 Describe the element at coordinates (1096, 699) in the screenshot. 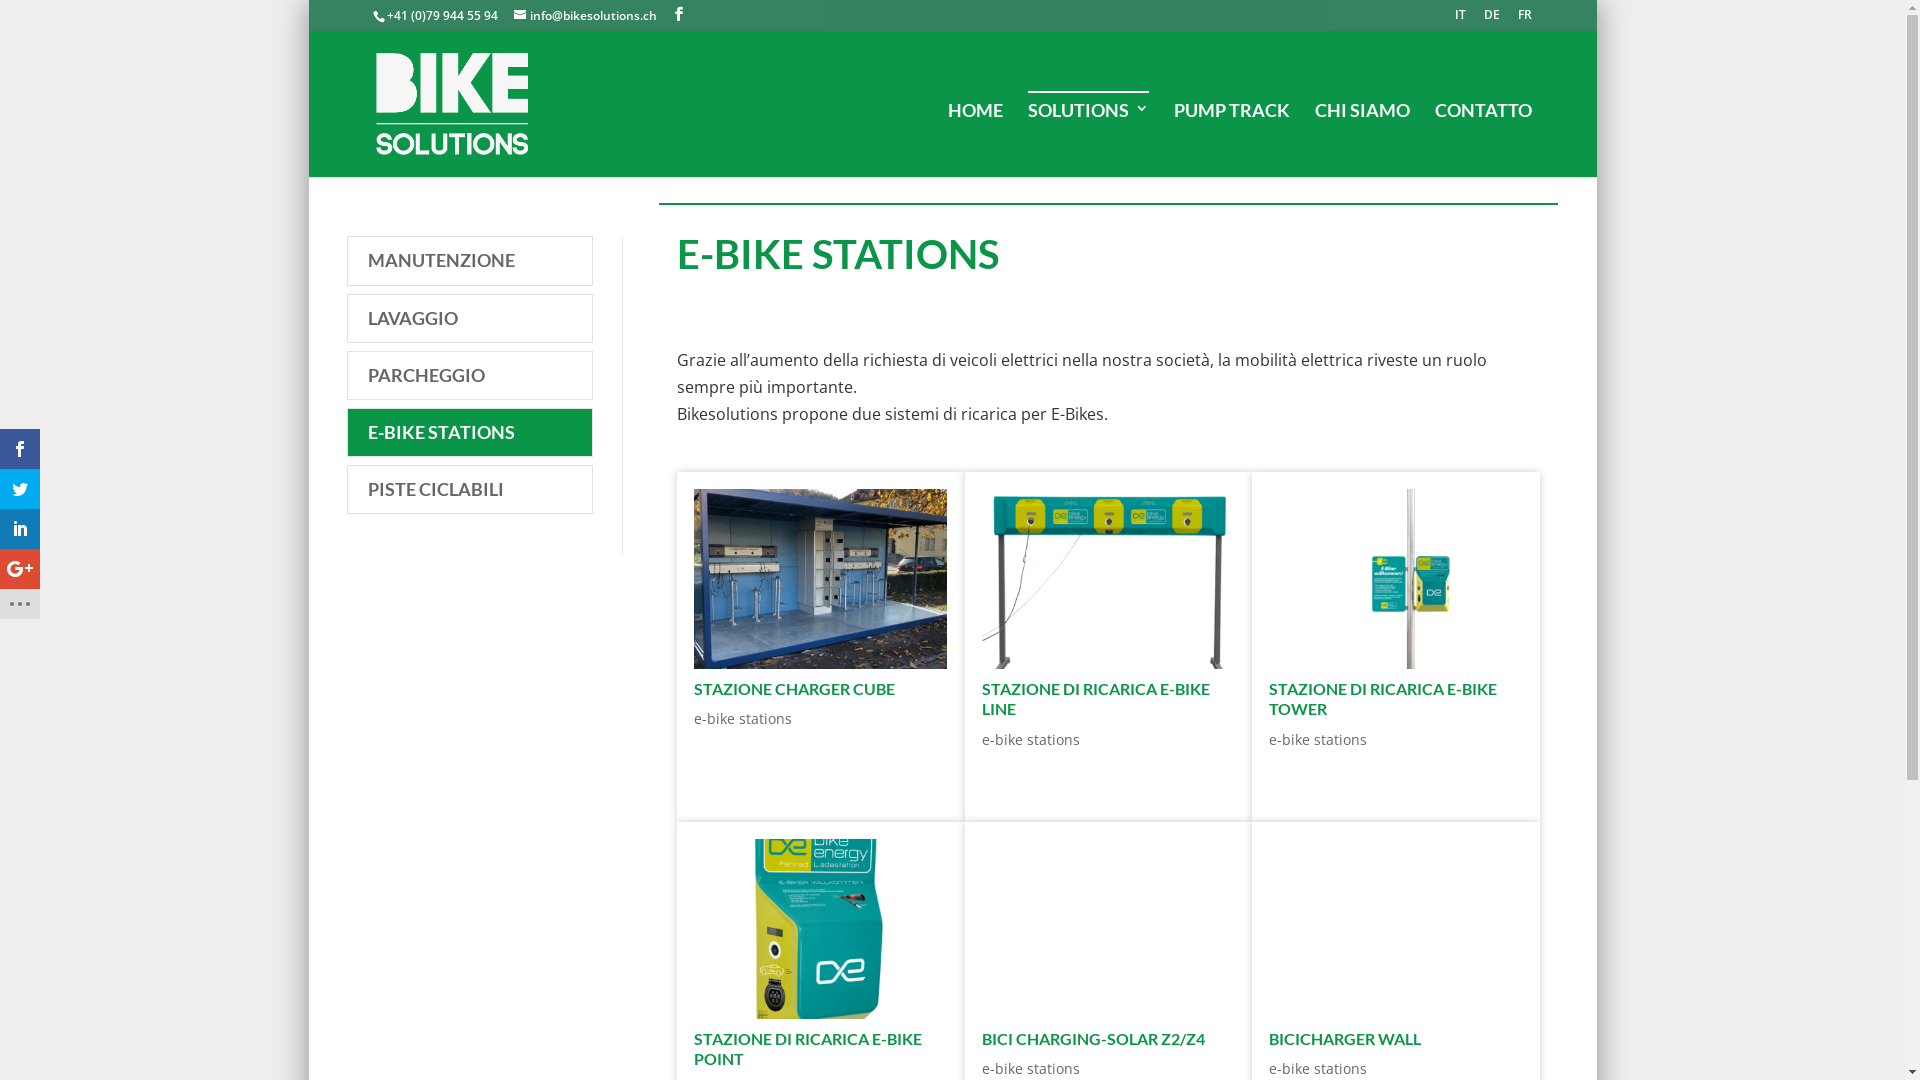

I see `STAZIONE DI RICARICA E-BIKE LINE` at that location.